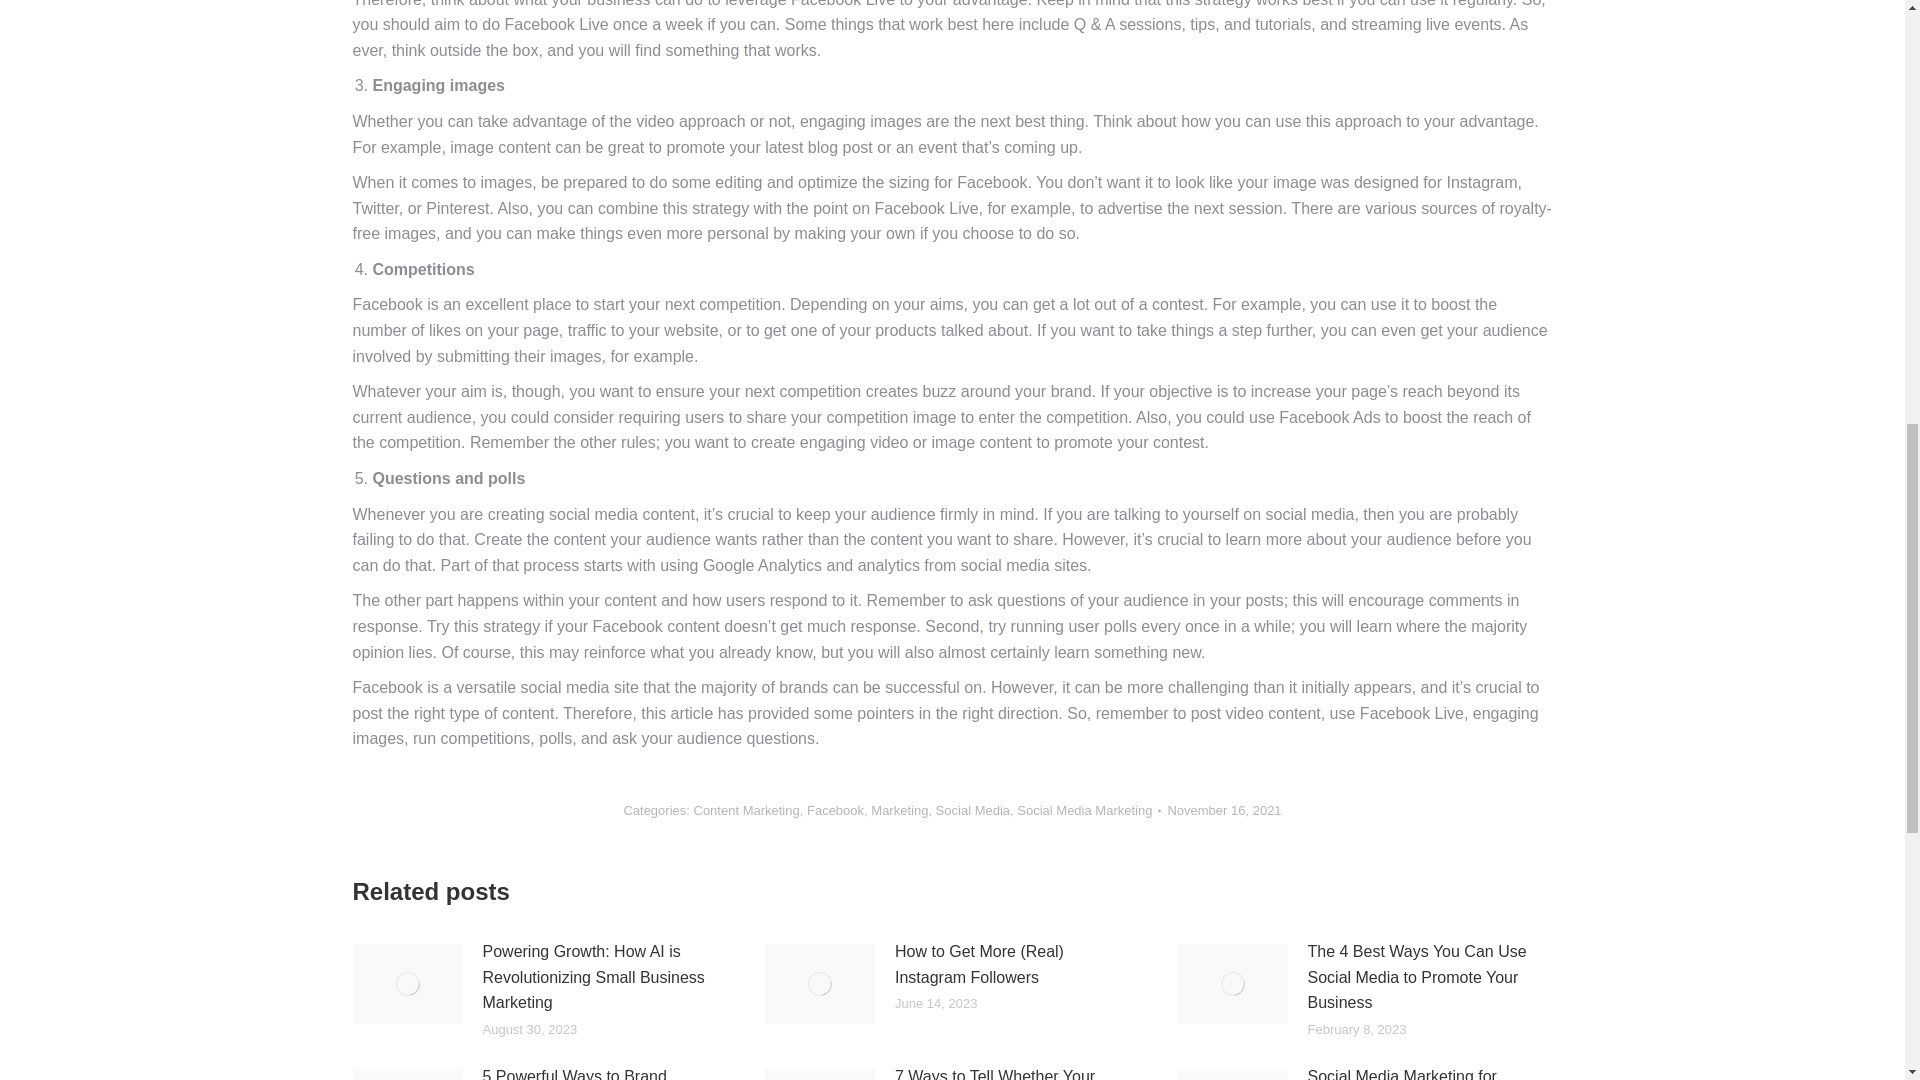 This screenshot has width=1920, height=1080. What do you see at coordinates (746, 810) in the screenshot?
I see `Content Marketing` at bounding box center [746, 810].